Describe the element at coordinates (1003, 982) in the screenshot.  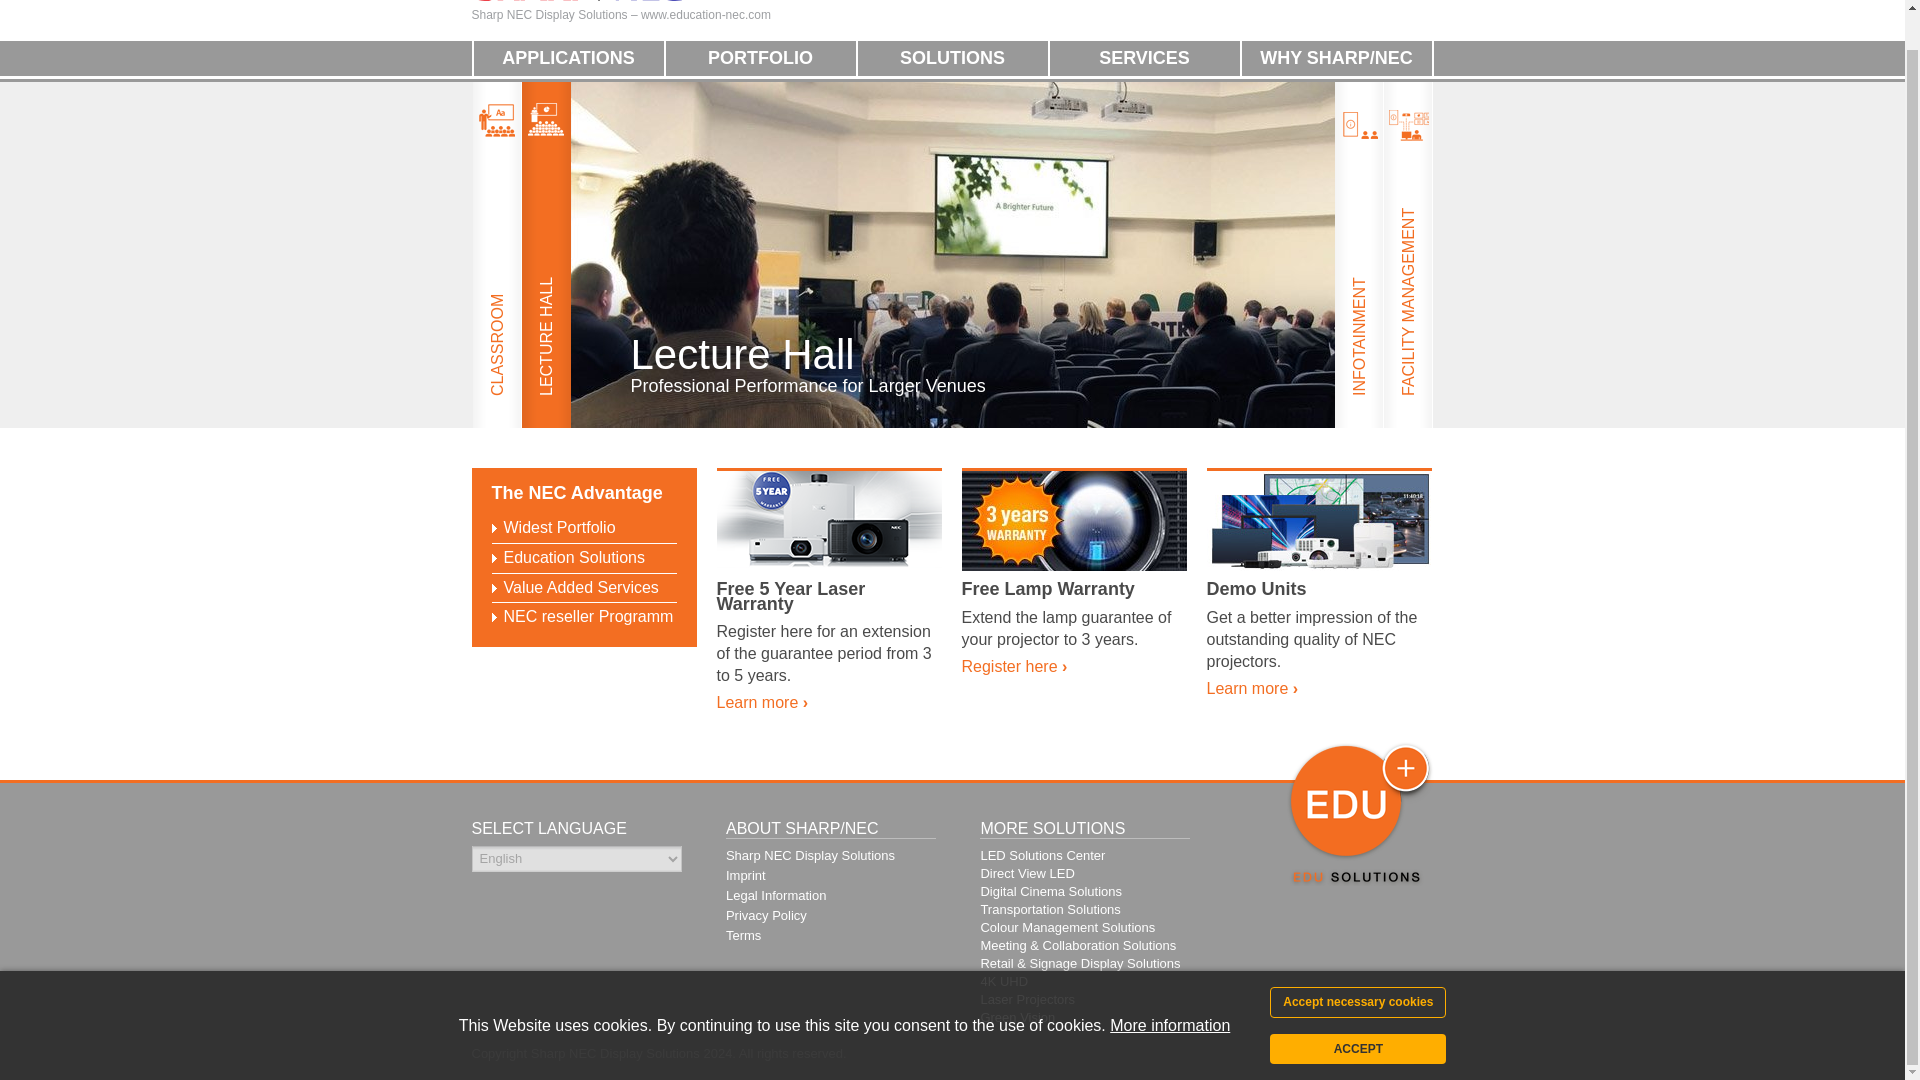
I see `Widest Portfolio` at that location.